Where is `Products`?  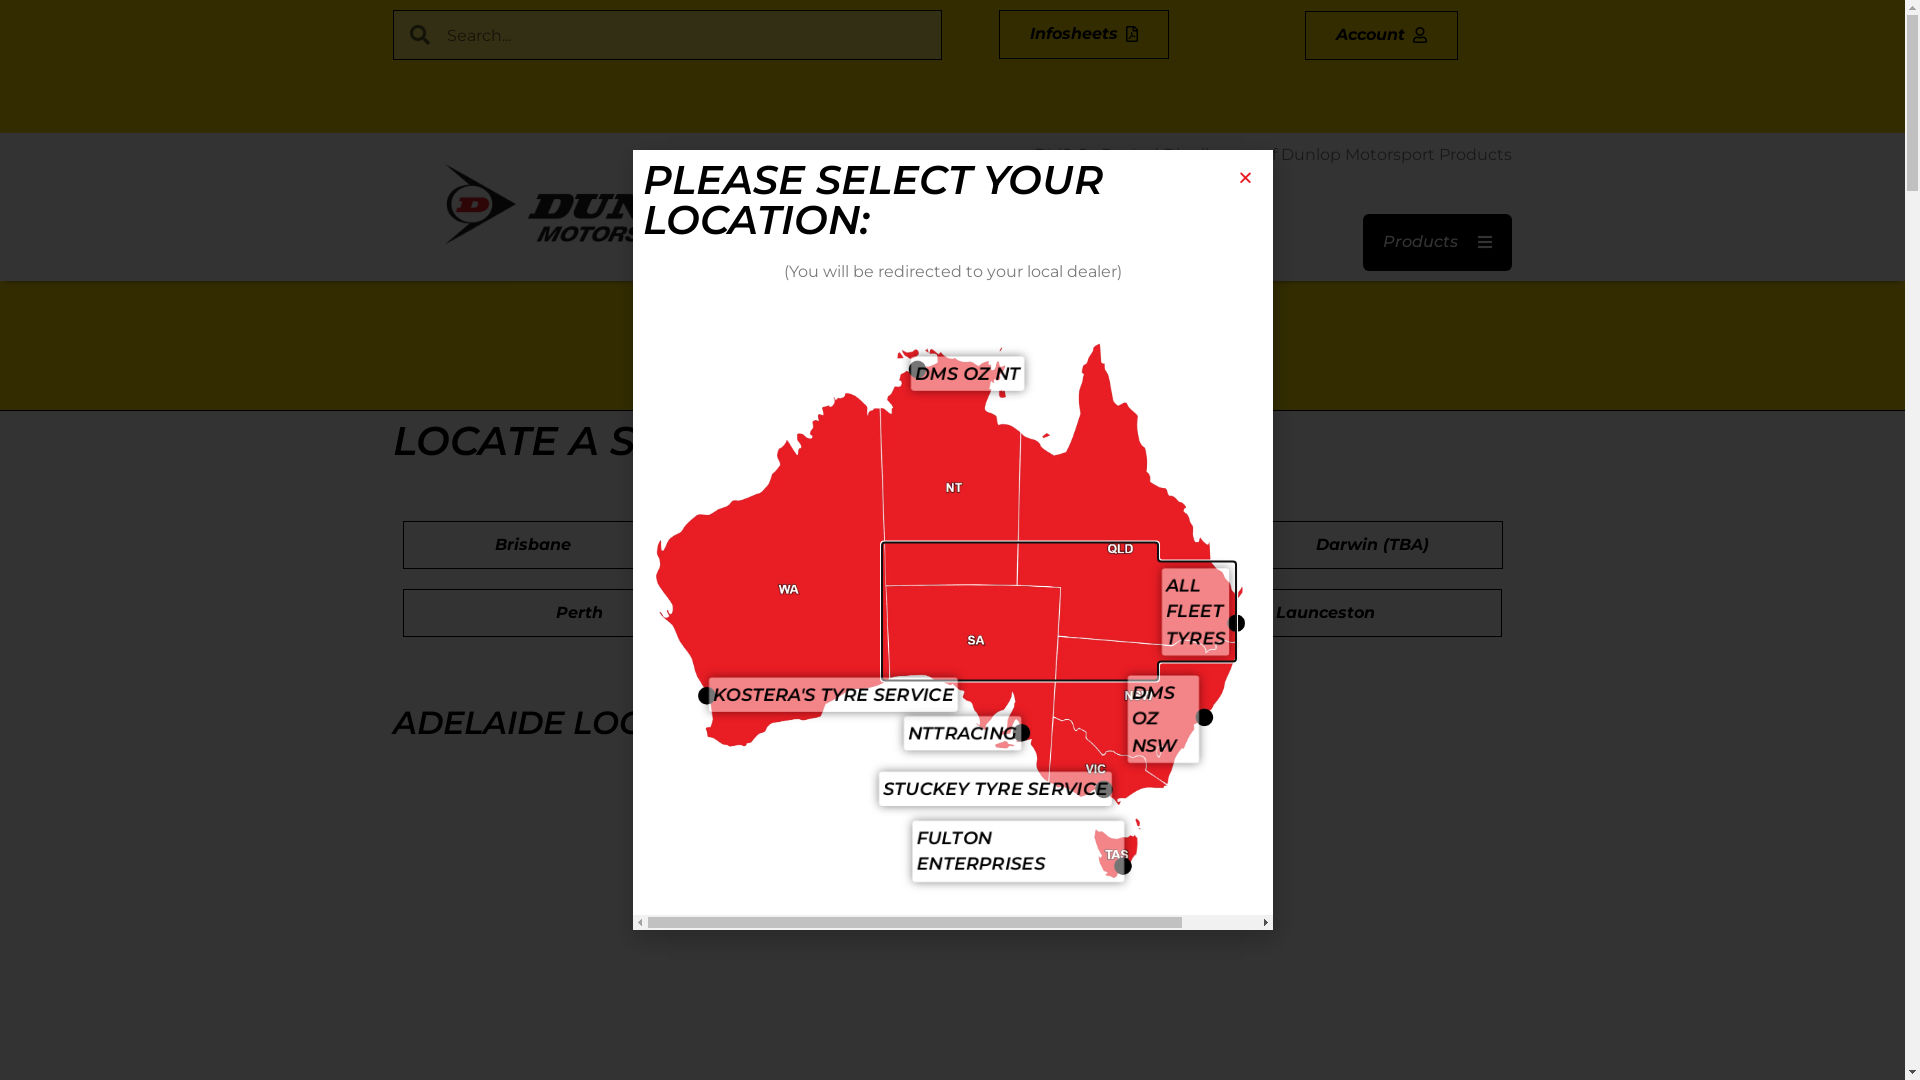
Products is located at coordinates (1438, 242).